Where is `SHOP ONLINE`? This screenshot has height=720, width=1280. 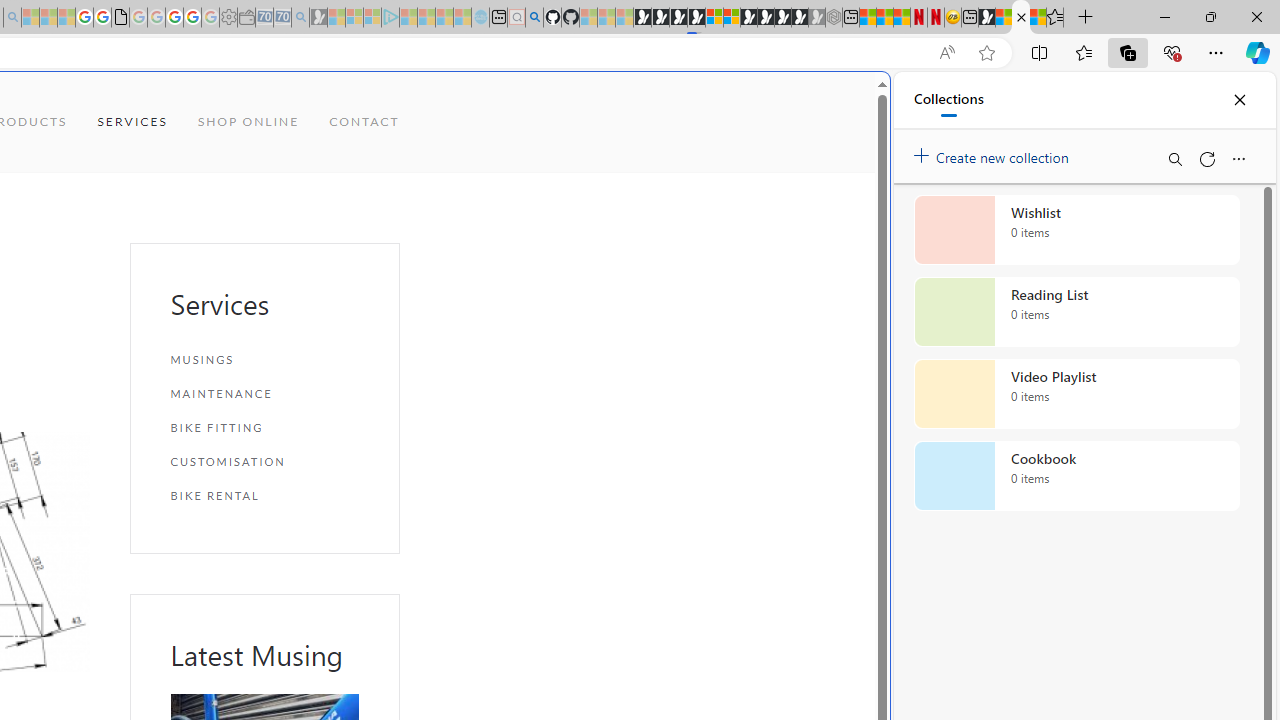
SHOP ONLINE is located at coordinates (248, 122).